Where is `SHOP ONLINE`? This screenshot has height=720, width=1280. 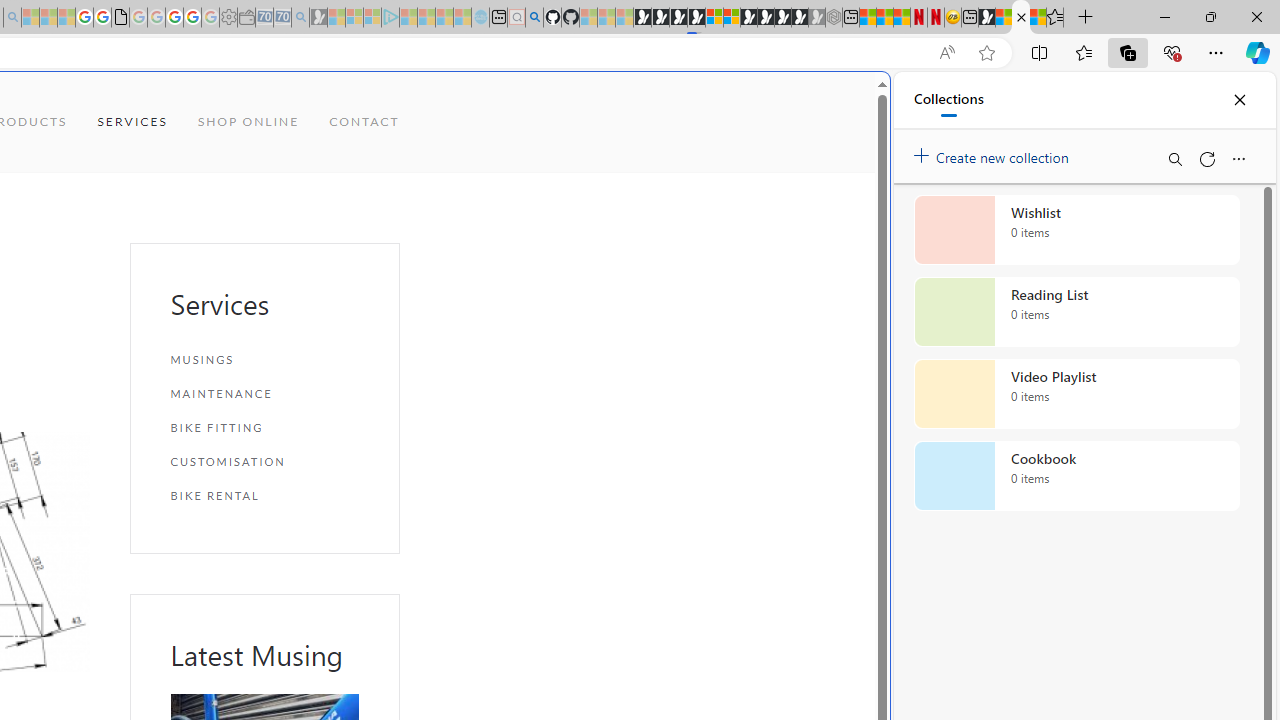
SHOP ONLINE is located at coordinates (248, 122).